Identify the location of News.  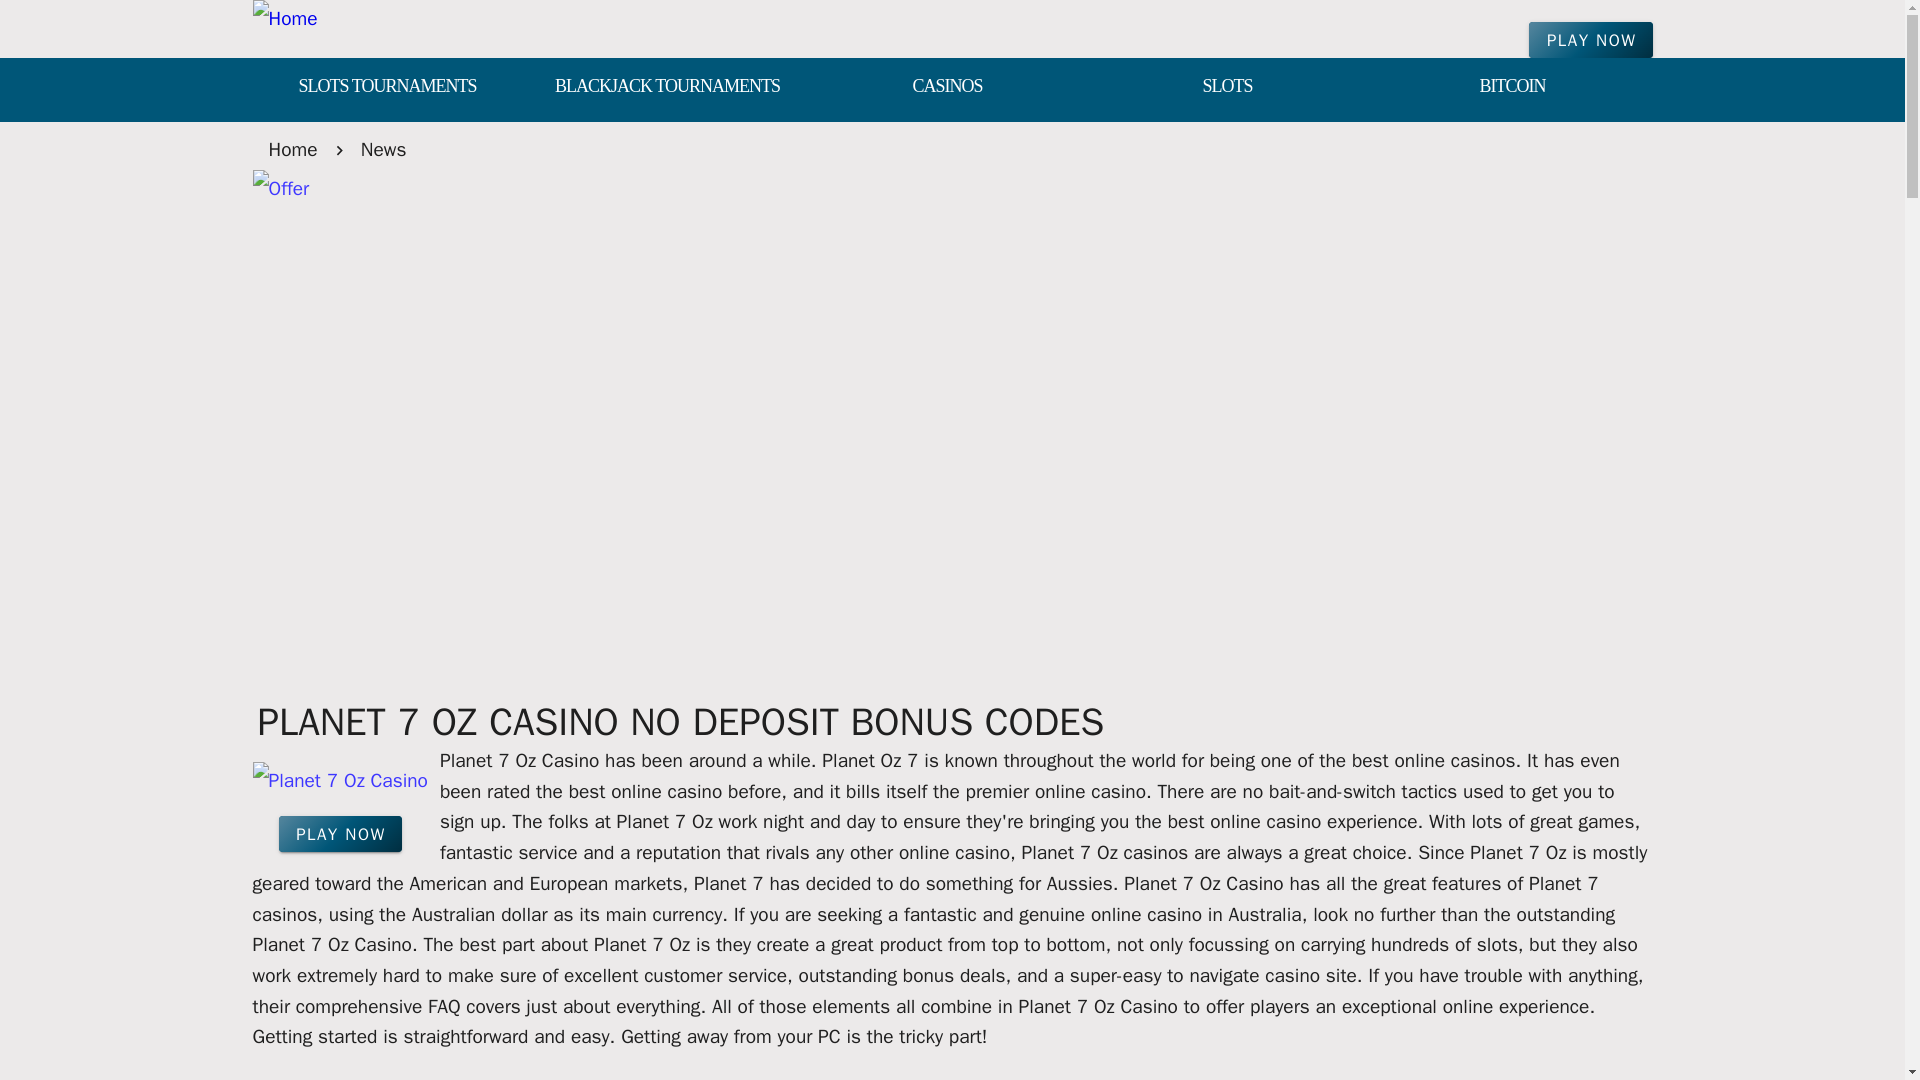
(384, 149).